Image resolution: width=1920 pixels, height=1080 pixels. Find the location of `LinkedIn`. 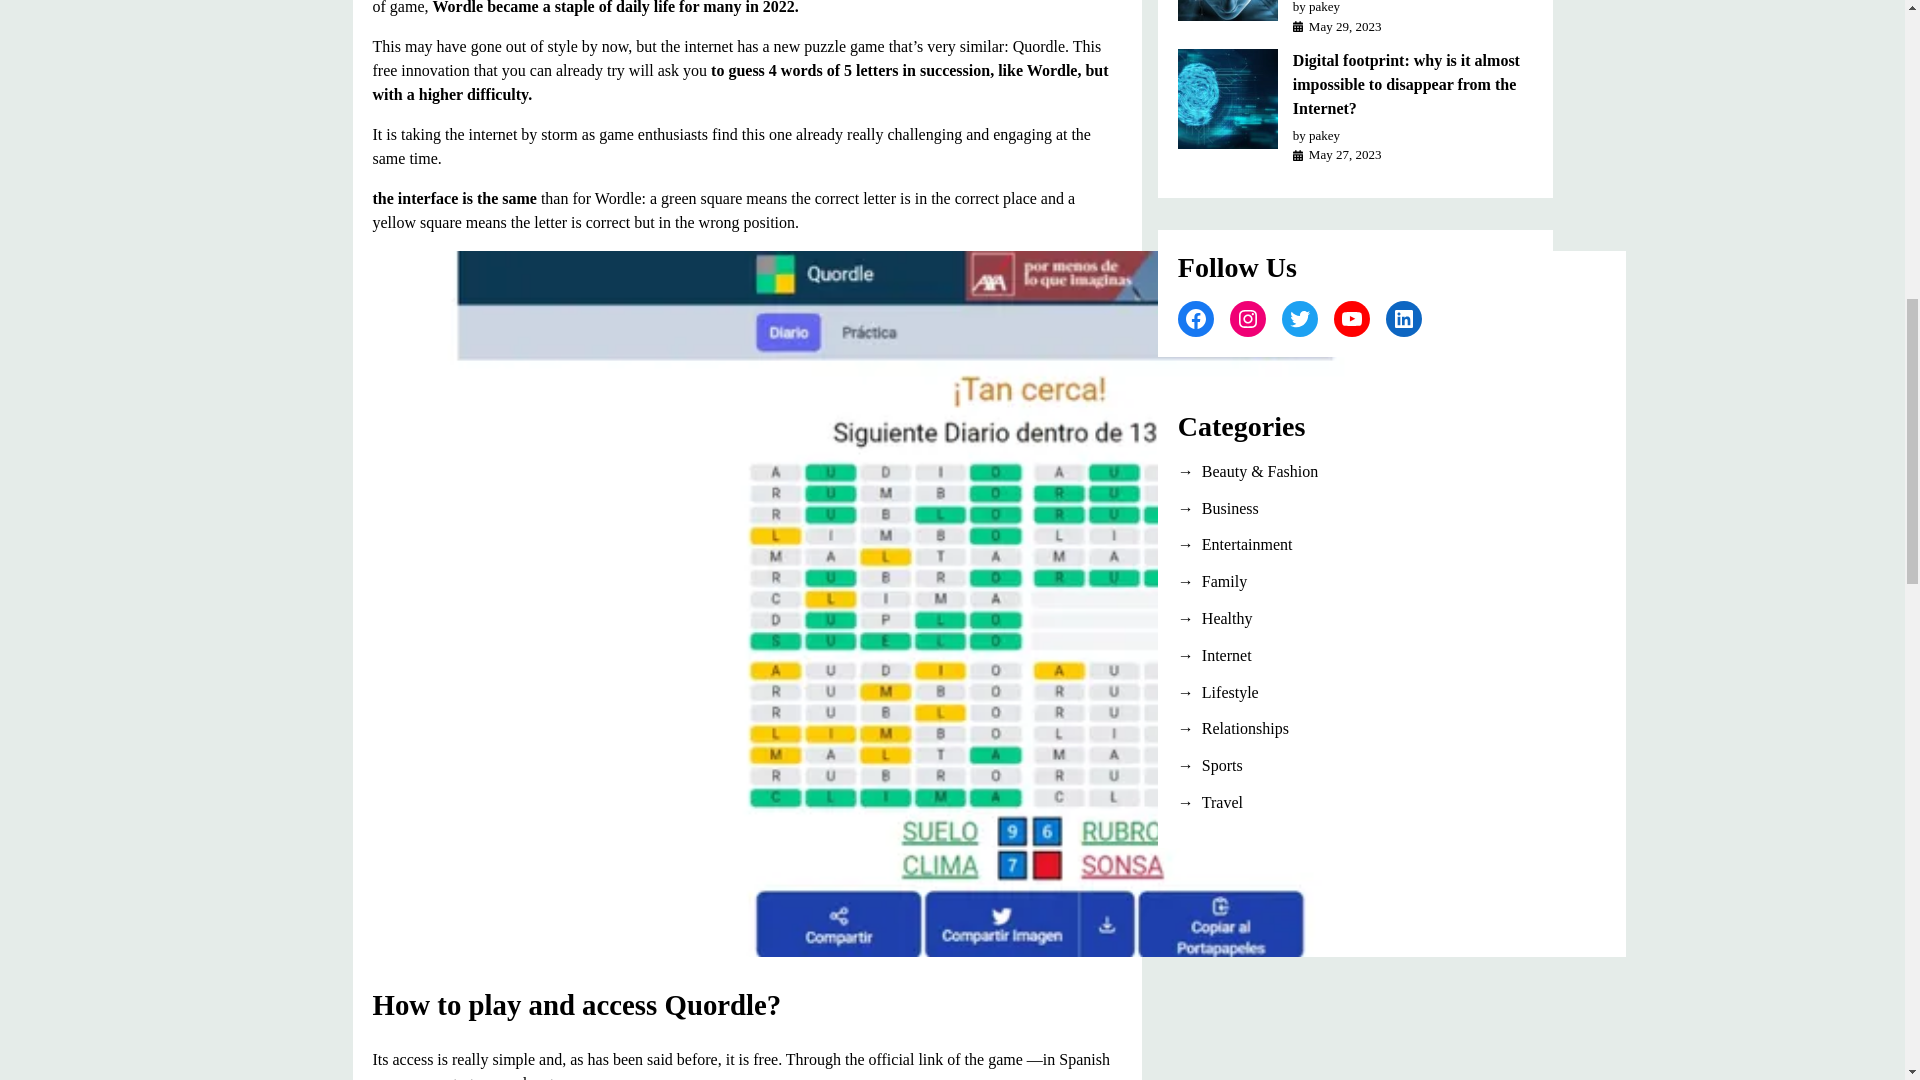

LinkedIn is located at coordinates (1404, 318).